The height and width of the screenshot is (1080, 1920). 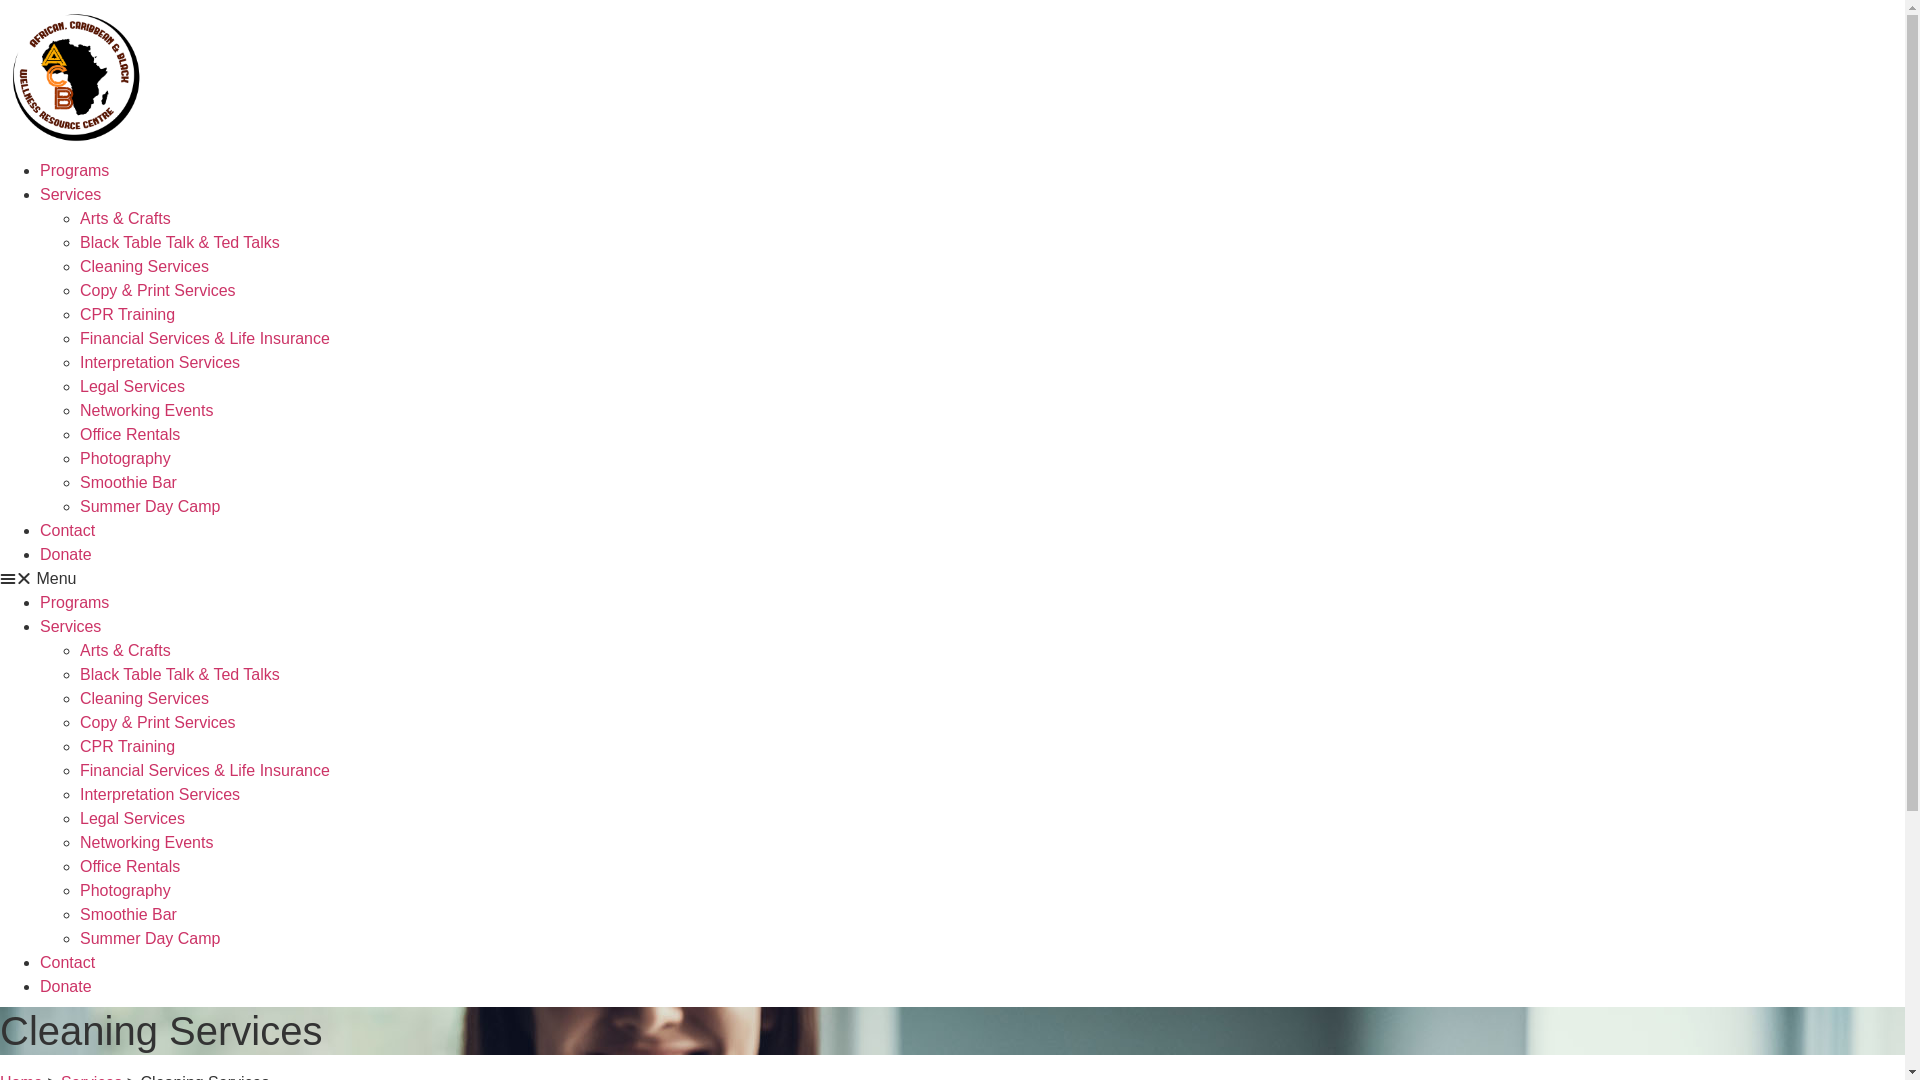 What do you see at coordinates (70, 626) in the screenshot?
I see `Services` at bounding box center [70, 626].